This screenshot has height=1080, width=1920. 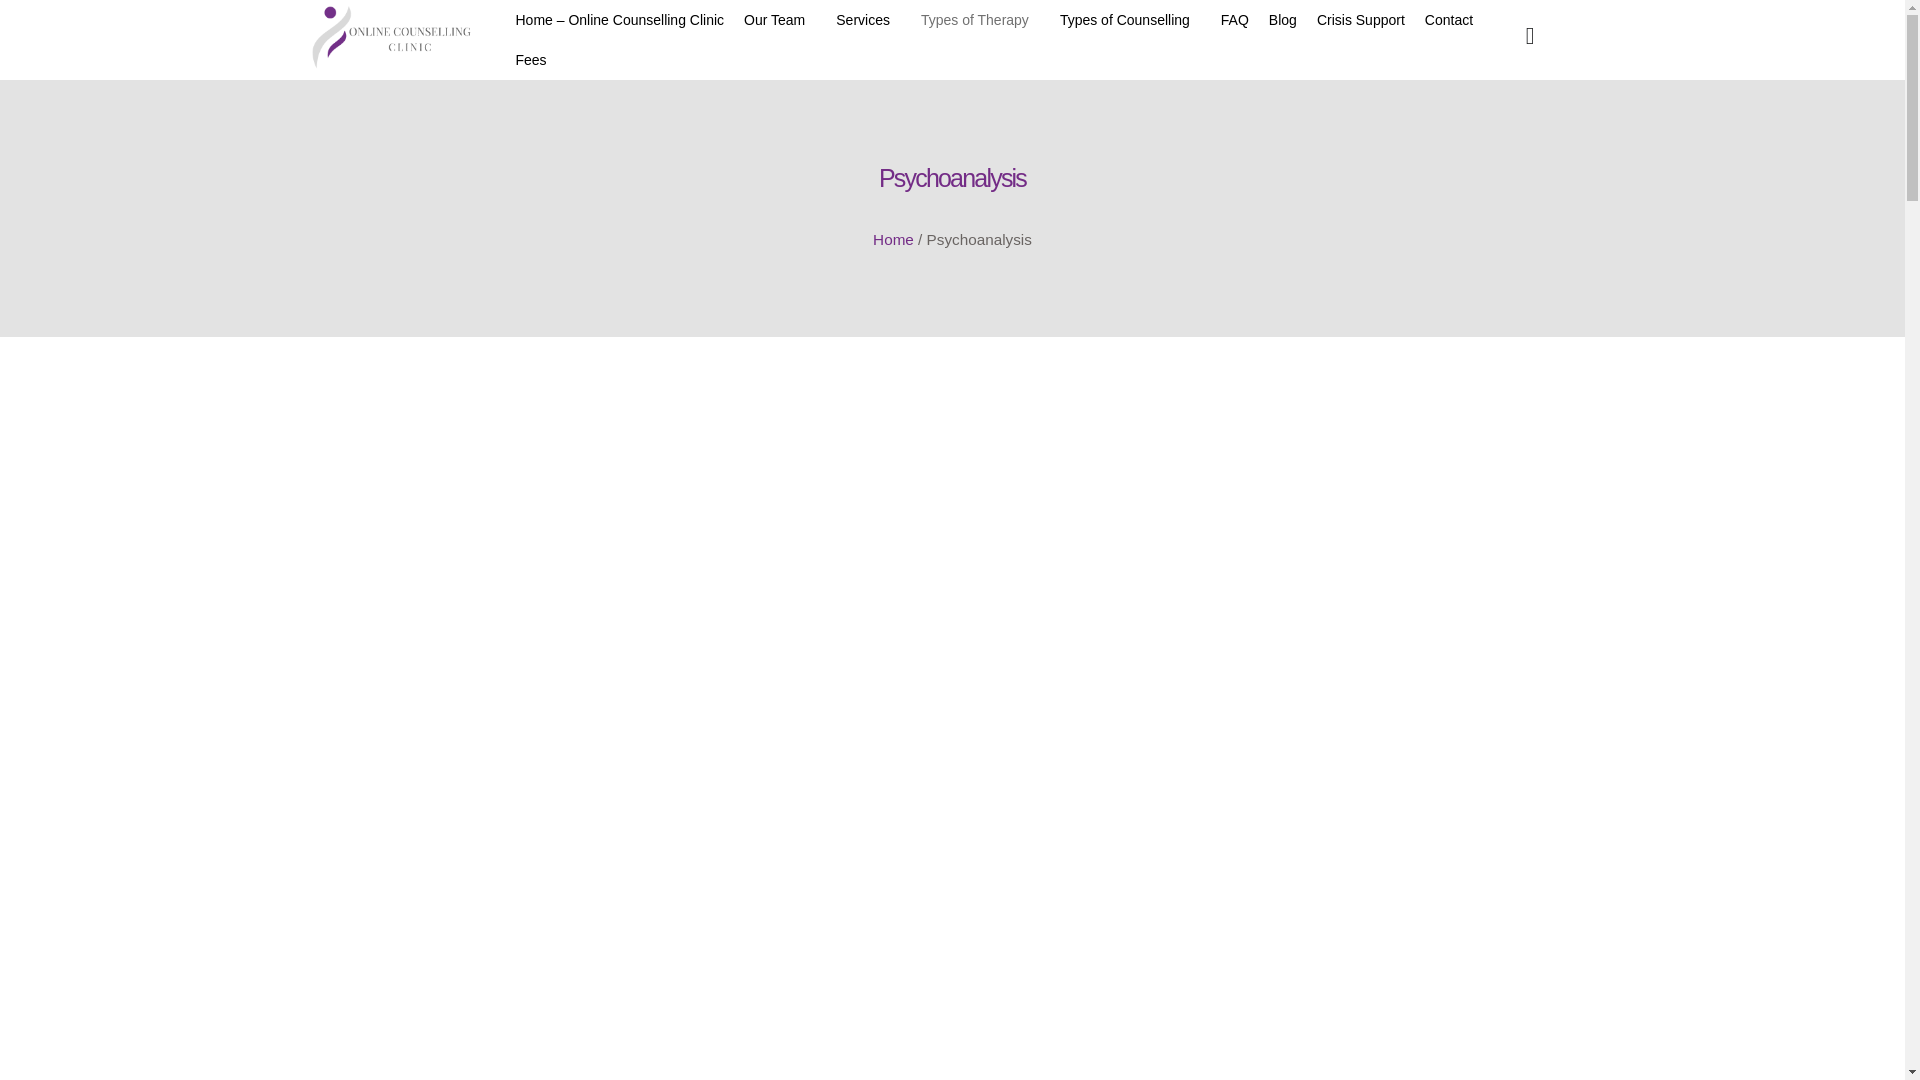 What do you see at coordinates (980, 20) in the screenshot?
I see `Types of Therapy` at bounding box center [980, 20].